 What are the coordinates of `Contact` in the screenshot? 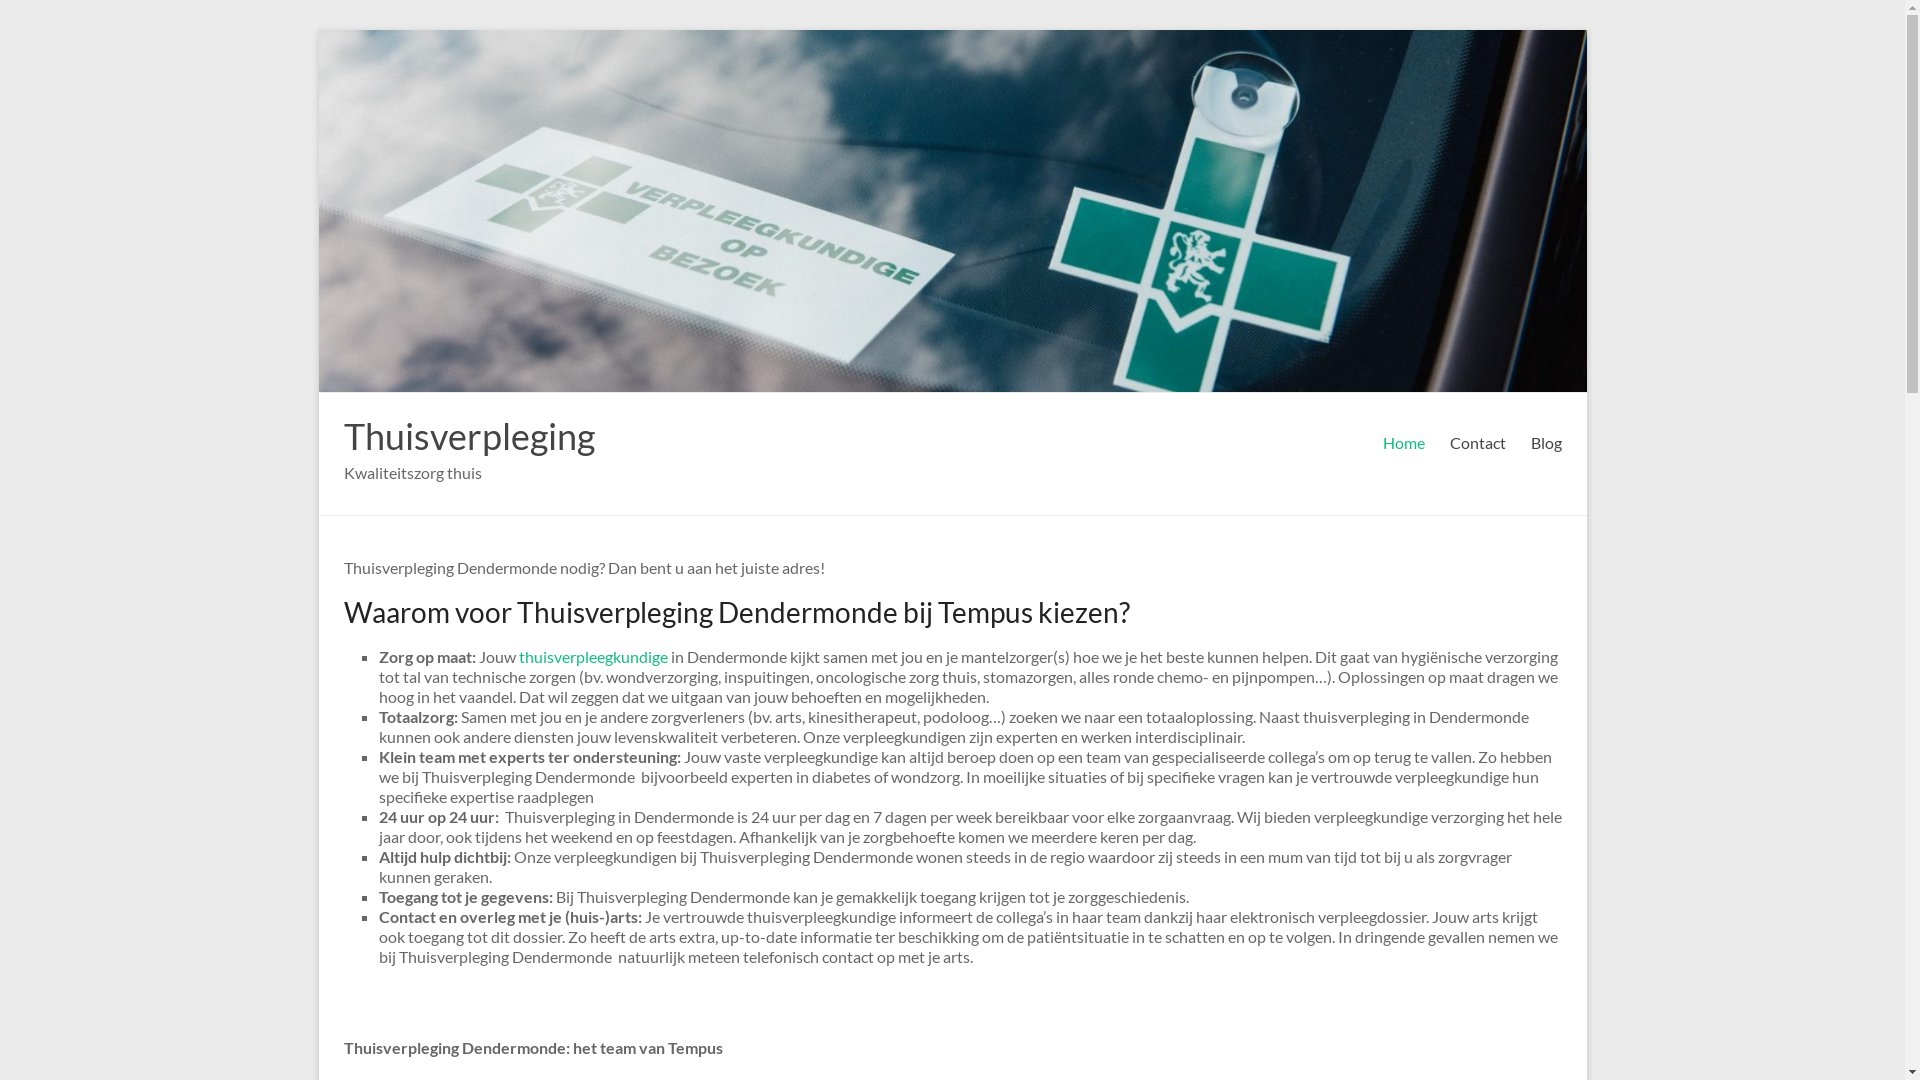 It's located at (1478, 443).